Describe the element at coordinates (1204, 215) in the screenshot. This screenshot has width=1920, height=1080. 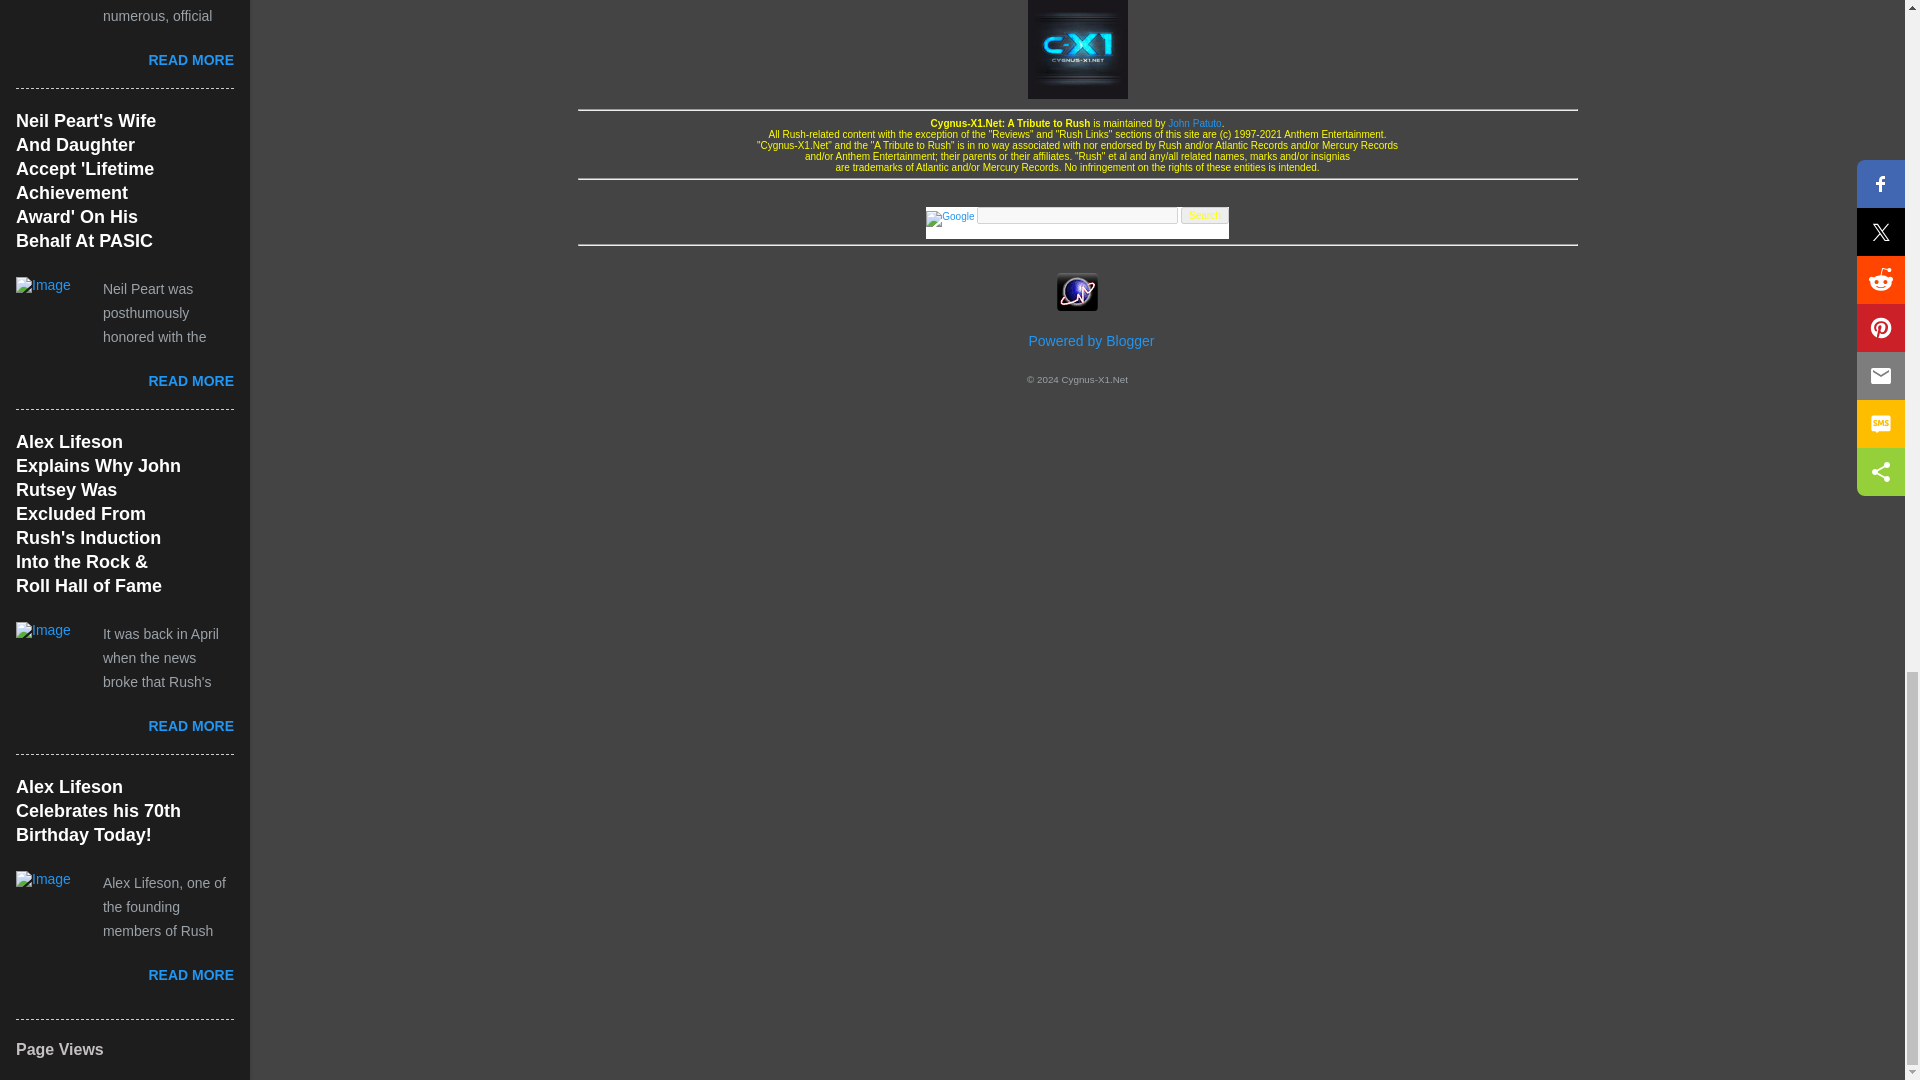
I see `Search` at that location.